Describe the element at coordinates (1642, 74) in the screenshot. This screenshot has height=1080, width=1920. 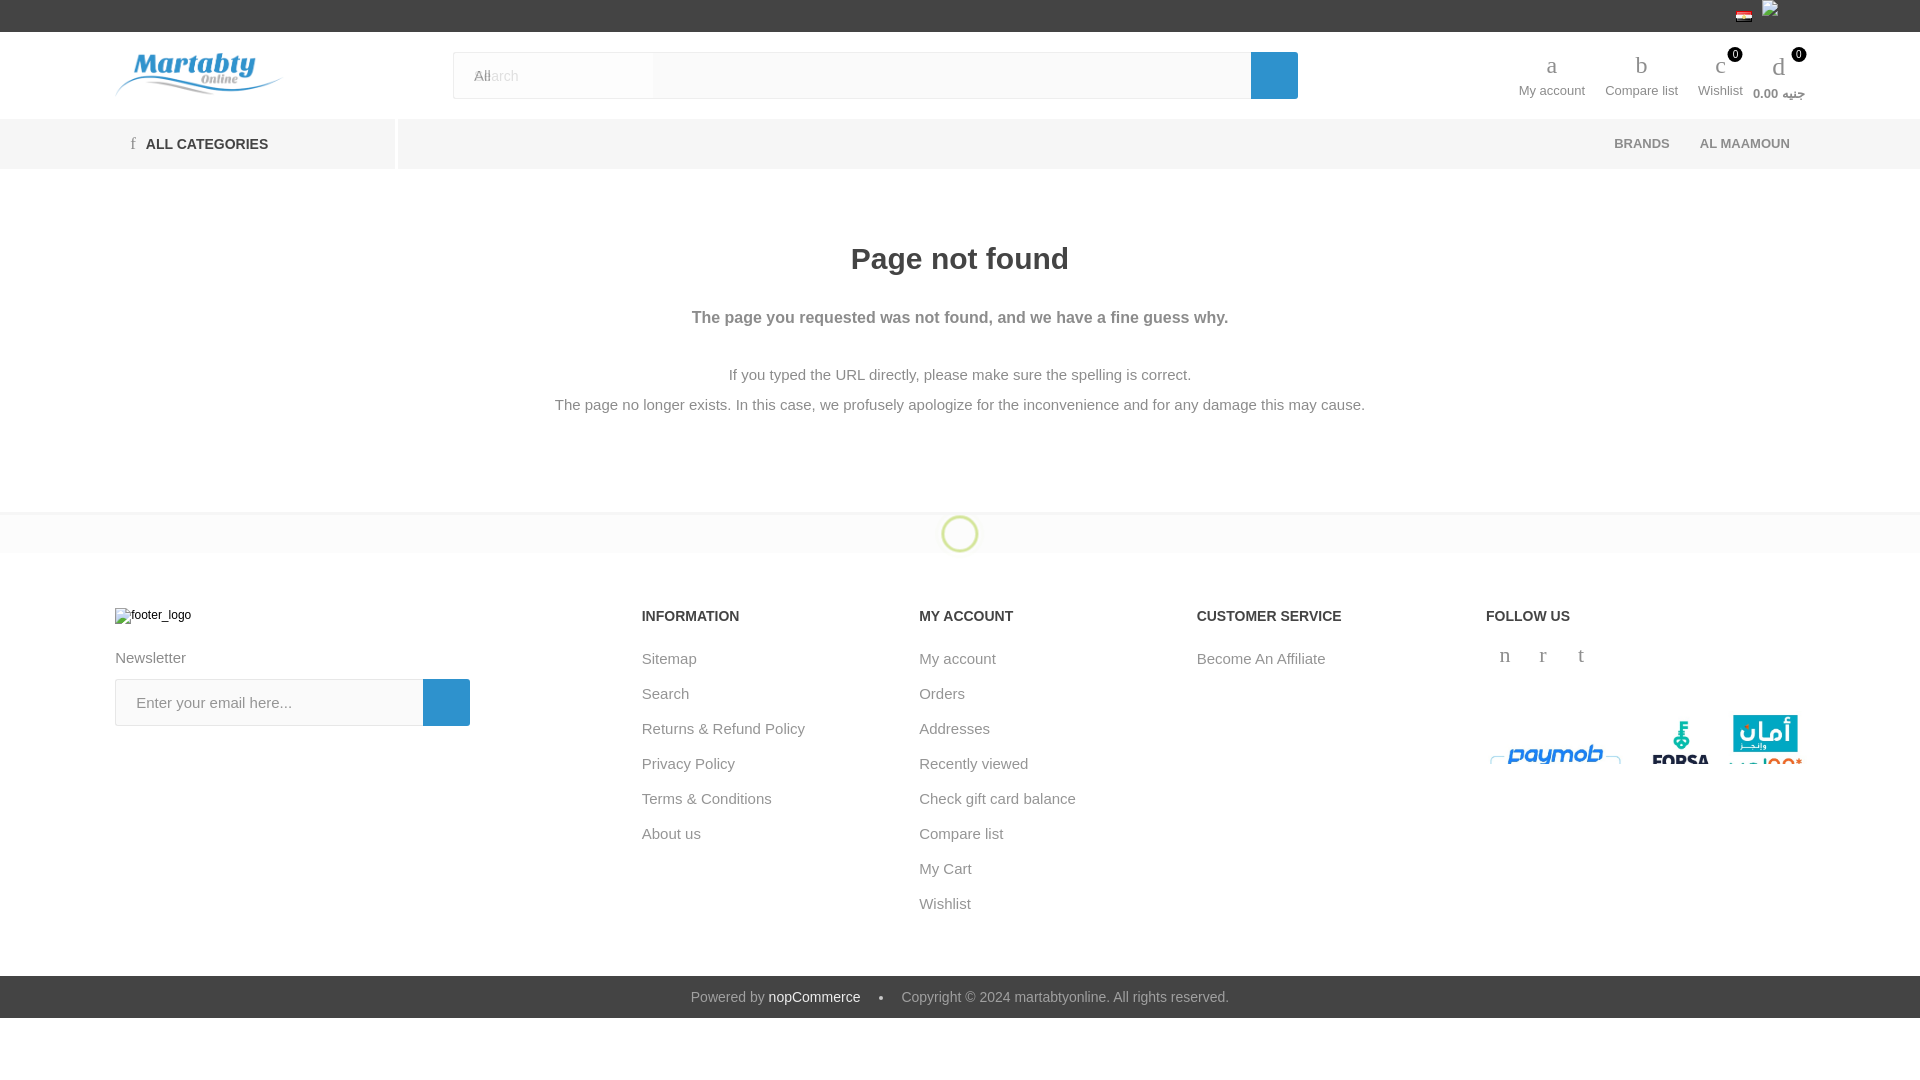
I see `BRANDS` at that location.